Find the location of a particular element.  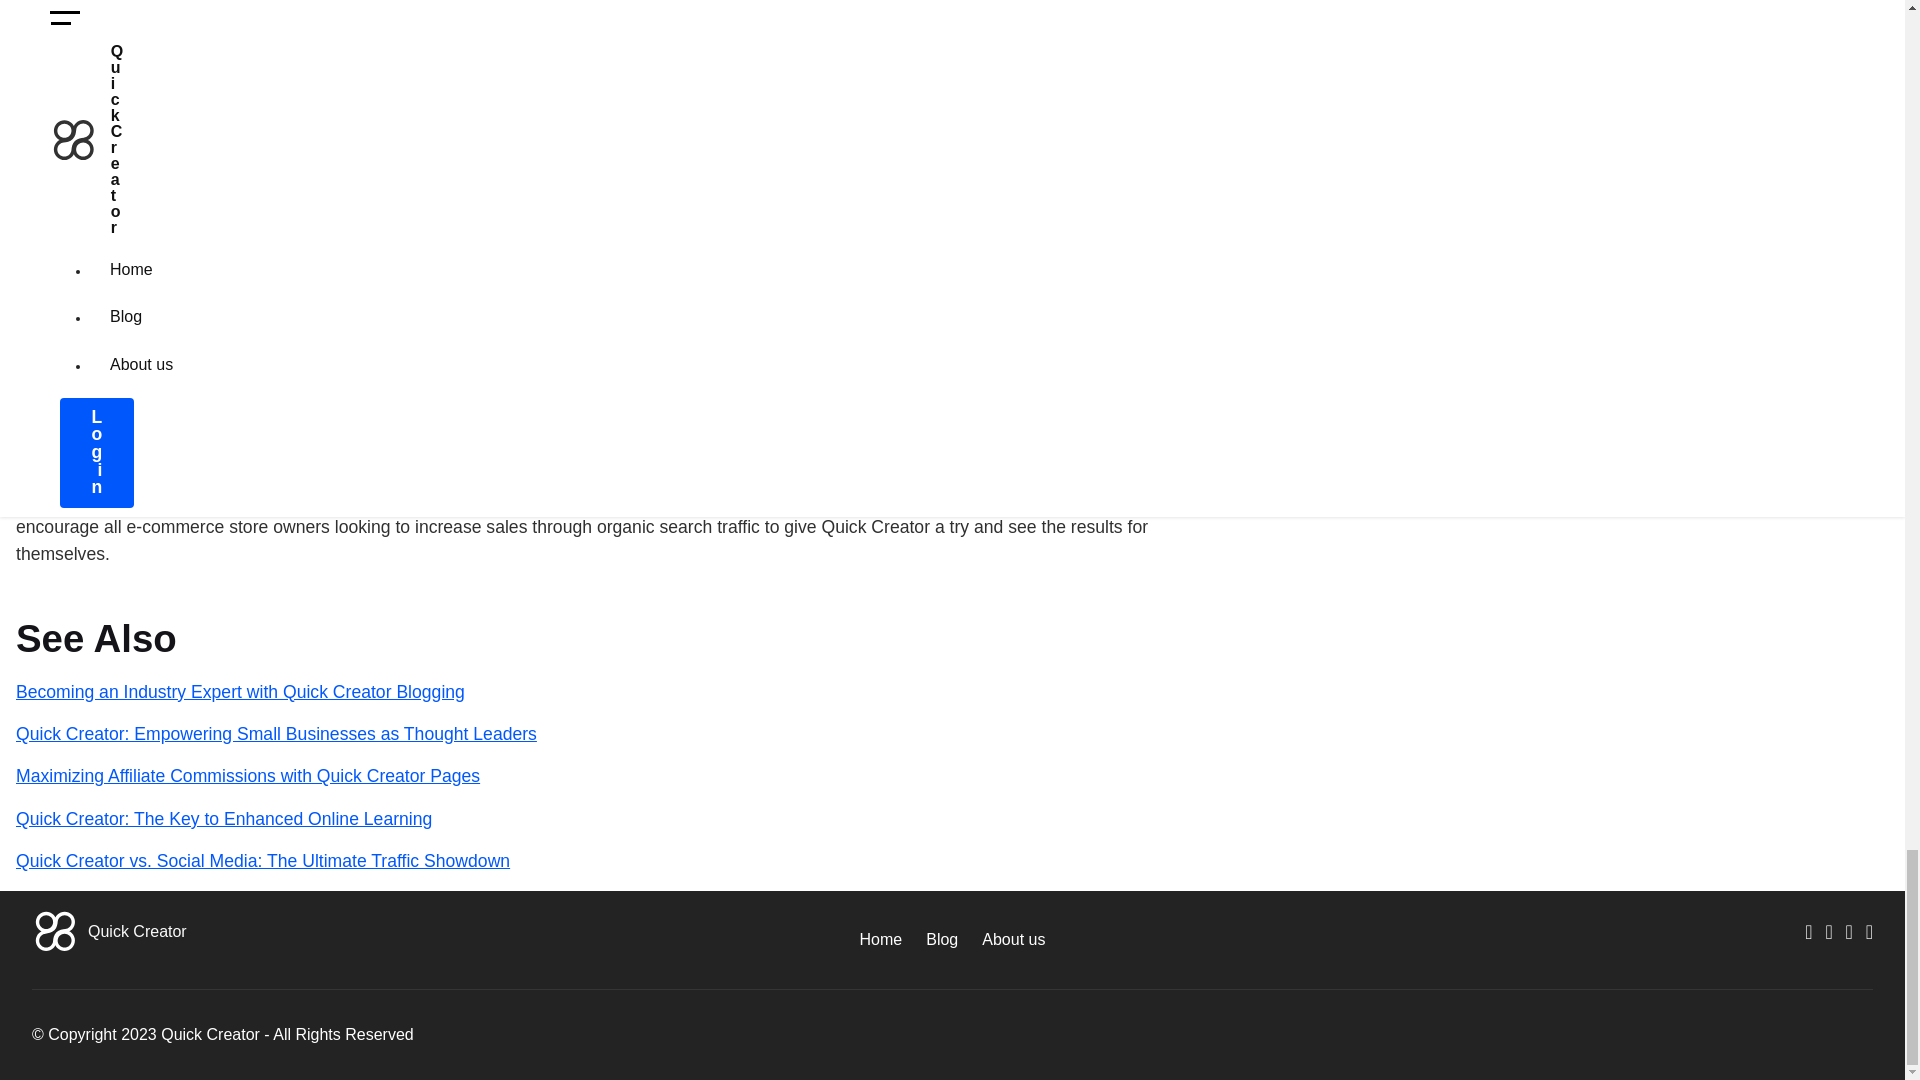

Quick Creator: The Key to Enhanced Online Learning is located at coordinates (224, 818).